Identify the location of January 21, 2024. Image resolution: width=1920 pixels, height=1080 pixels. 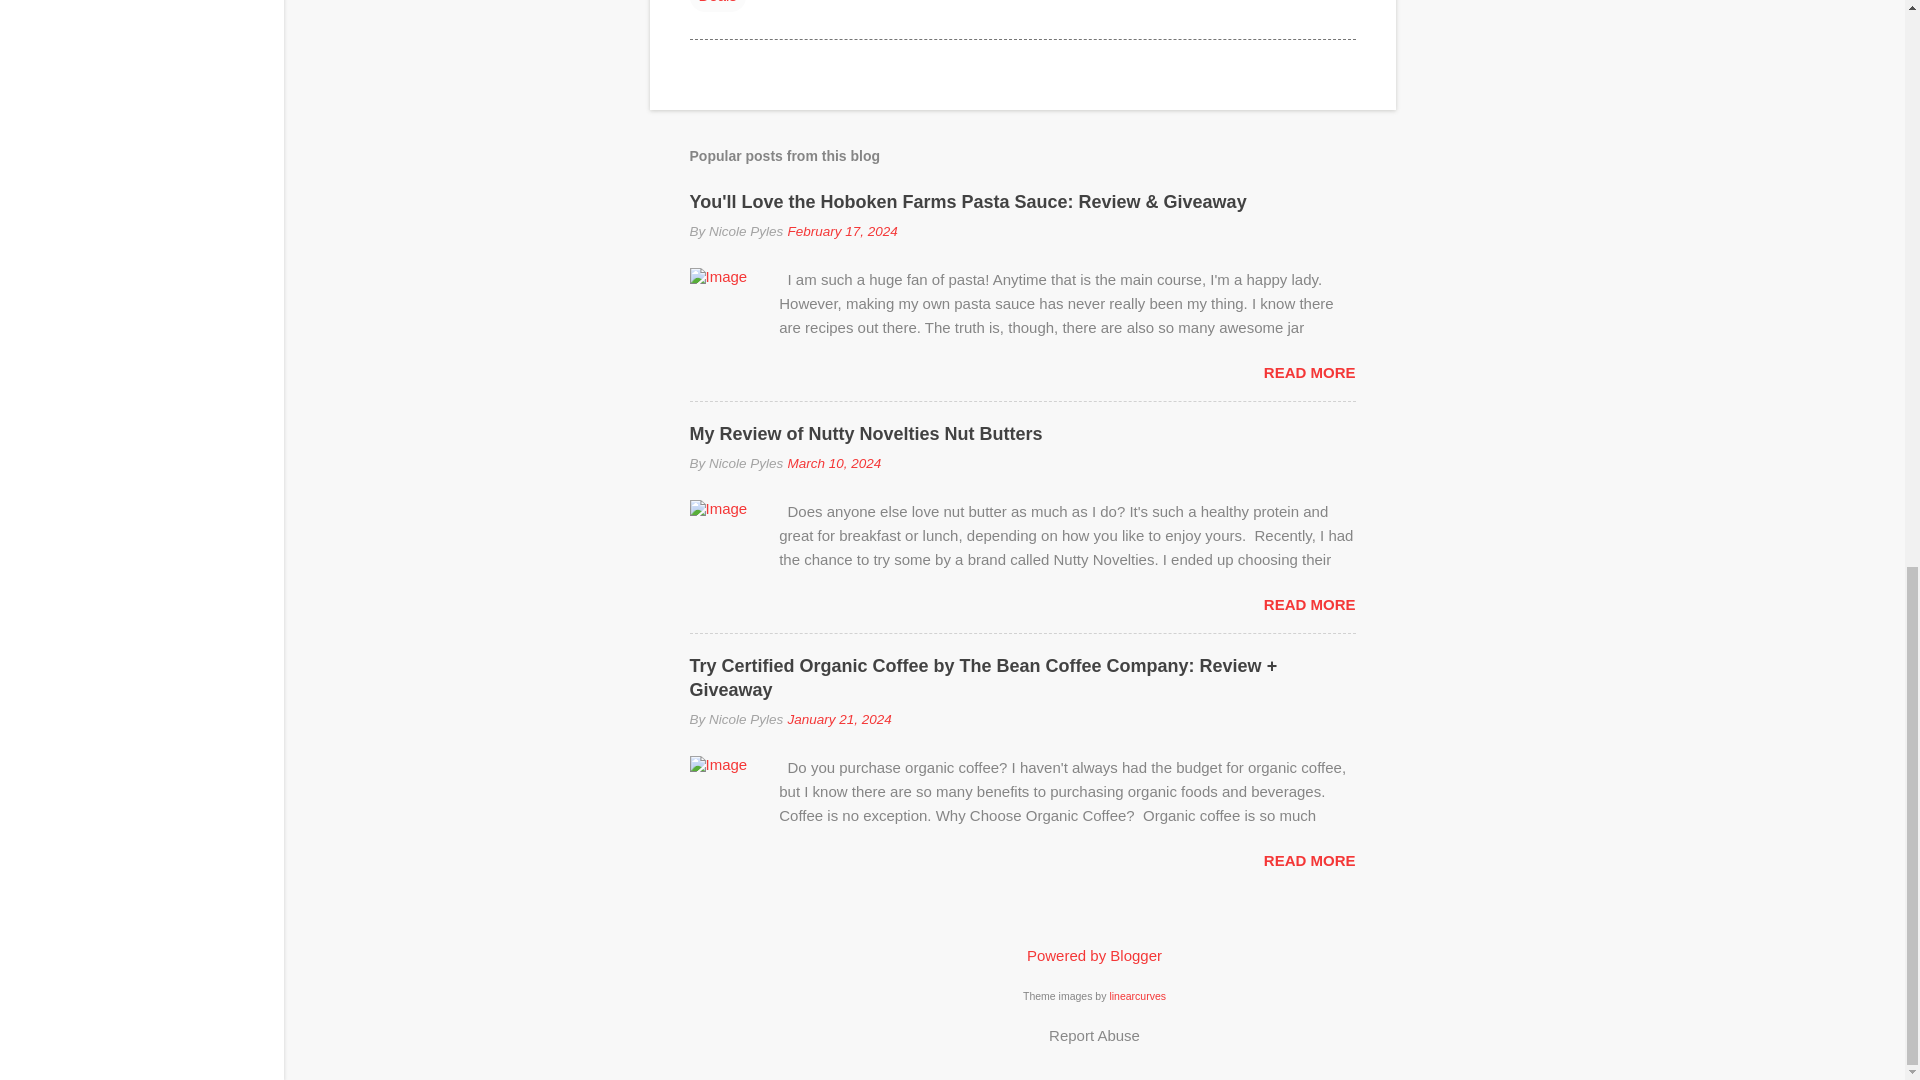
(838, 718).